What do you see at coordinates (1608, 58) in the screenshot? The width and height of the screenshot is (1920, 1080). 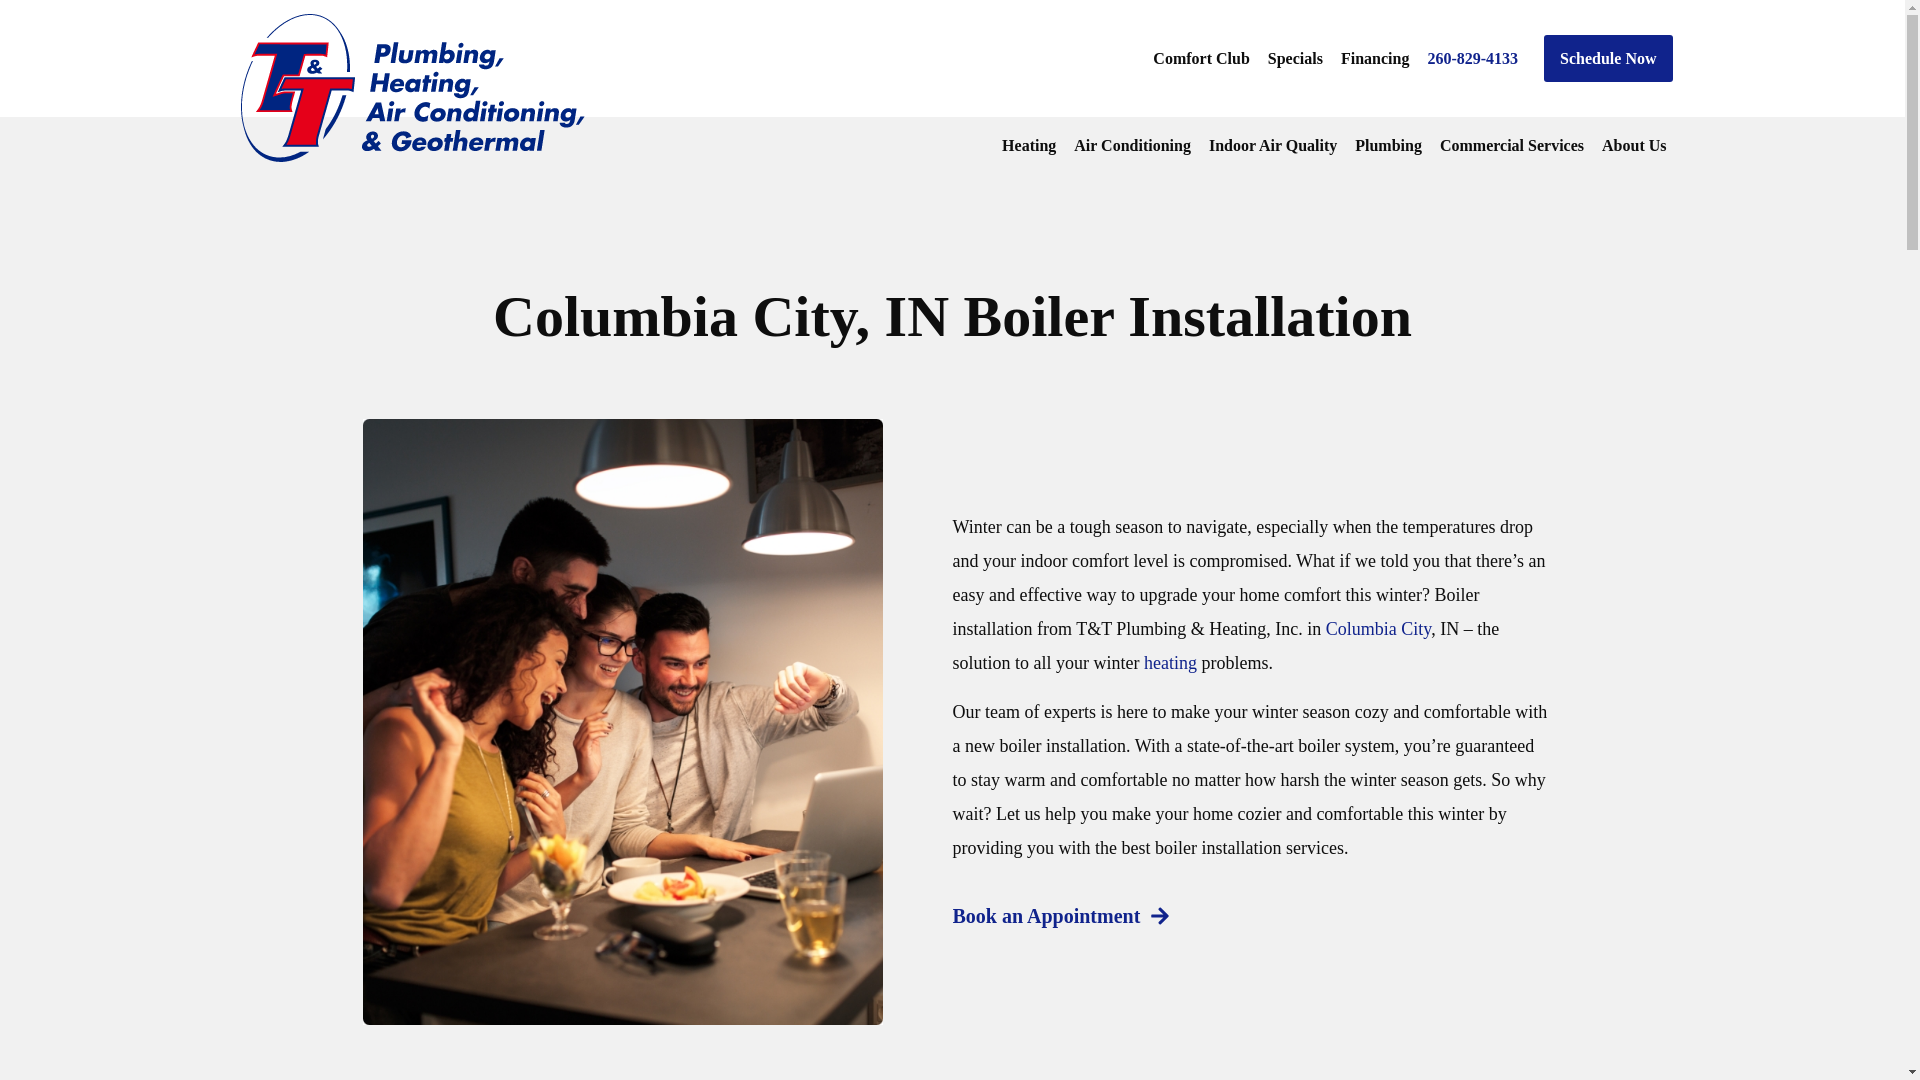 I see `Schedule Now` at bounding box center [1608, 58].